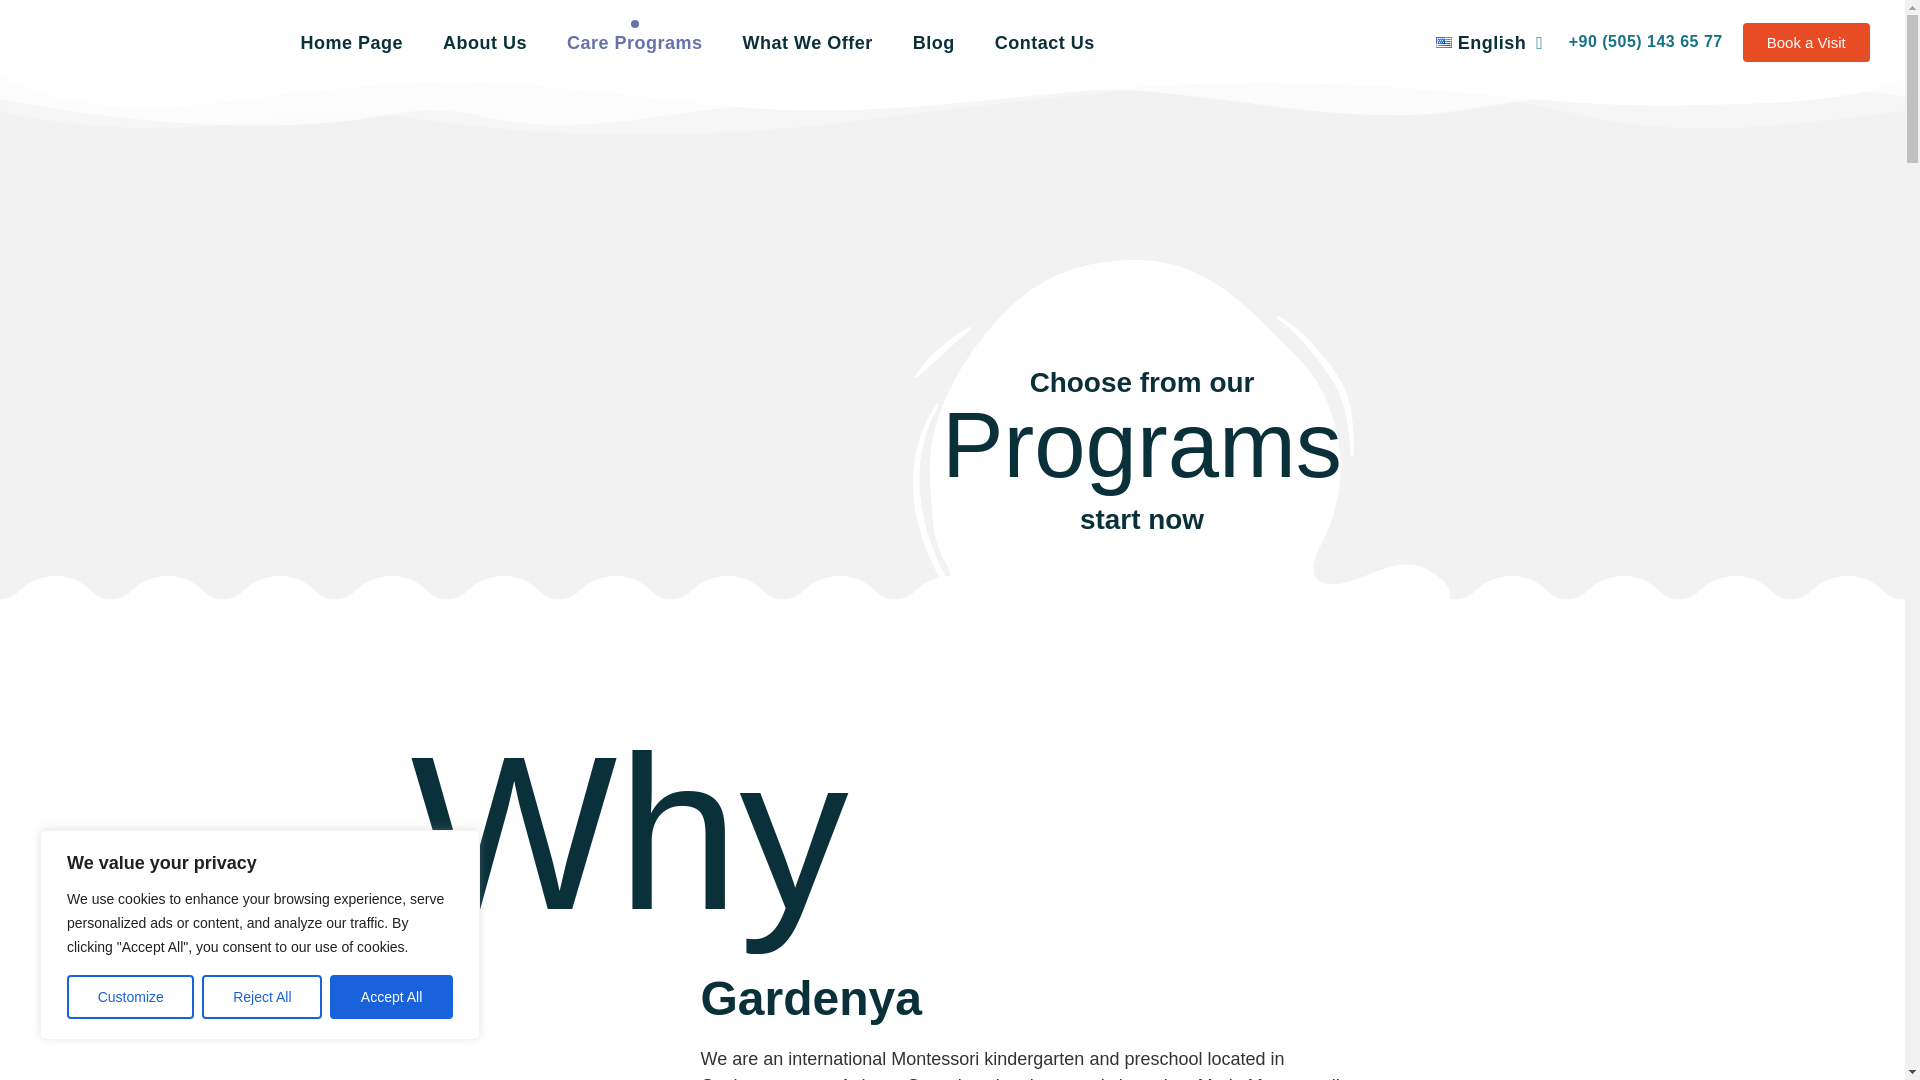  I want to click on Accept All, so click(392, 997).